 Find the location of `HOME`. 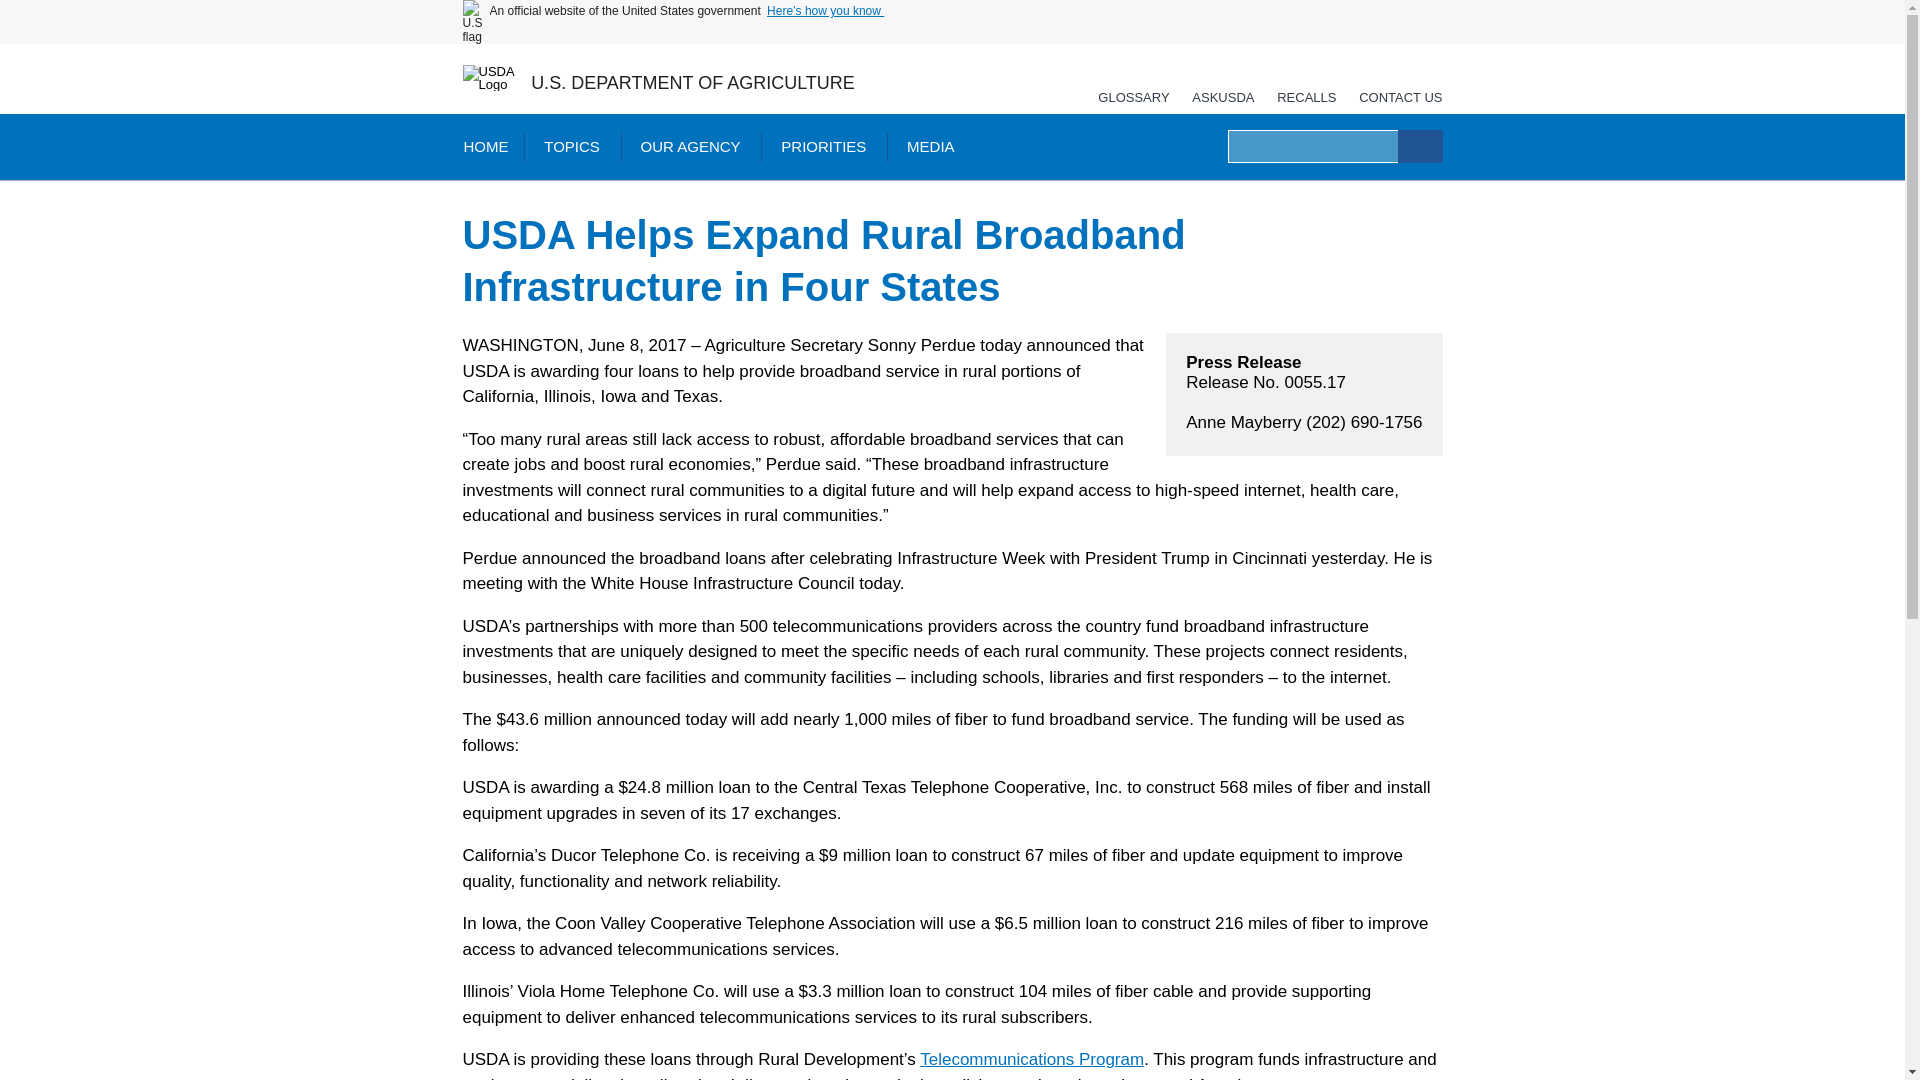

HOME is located at coordinates (484, 147).